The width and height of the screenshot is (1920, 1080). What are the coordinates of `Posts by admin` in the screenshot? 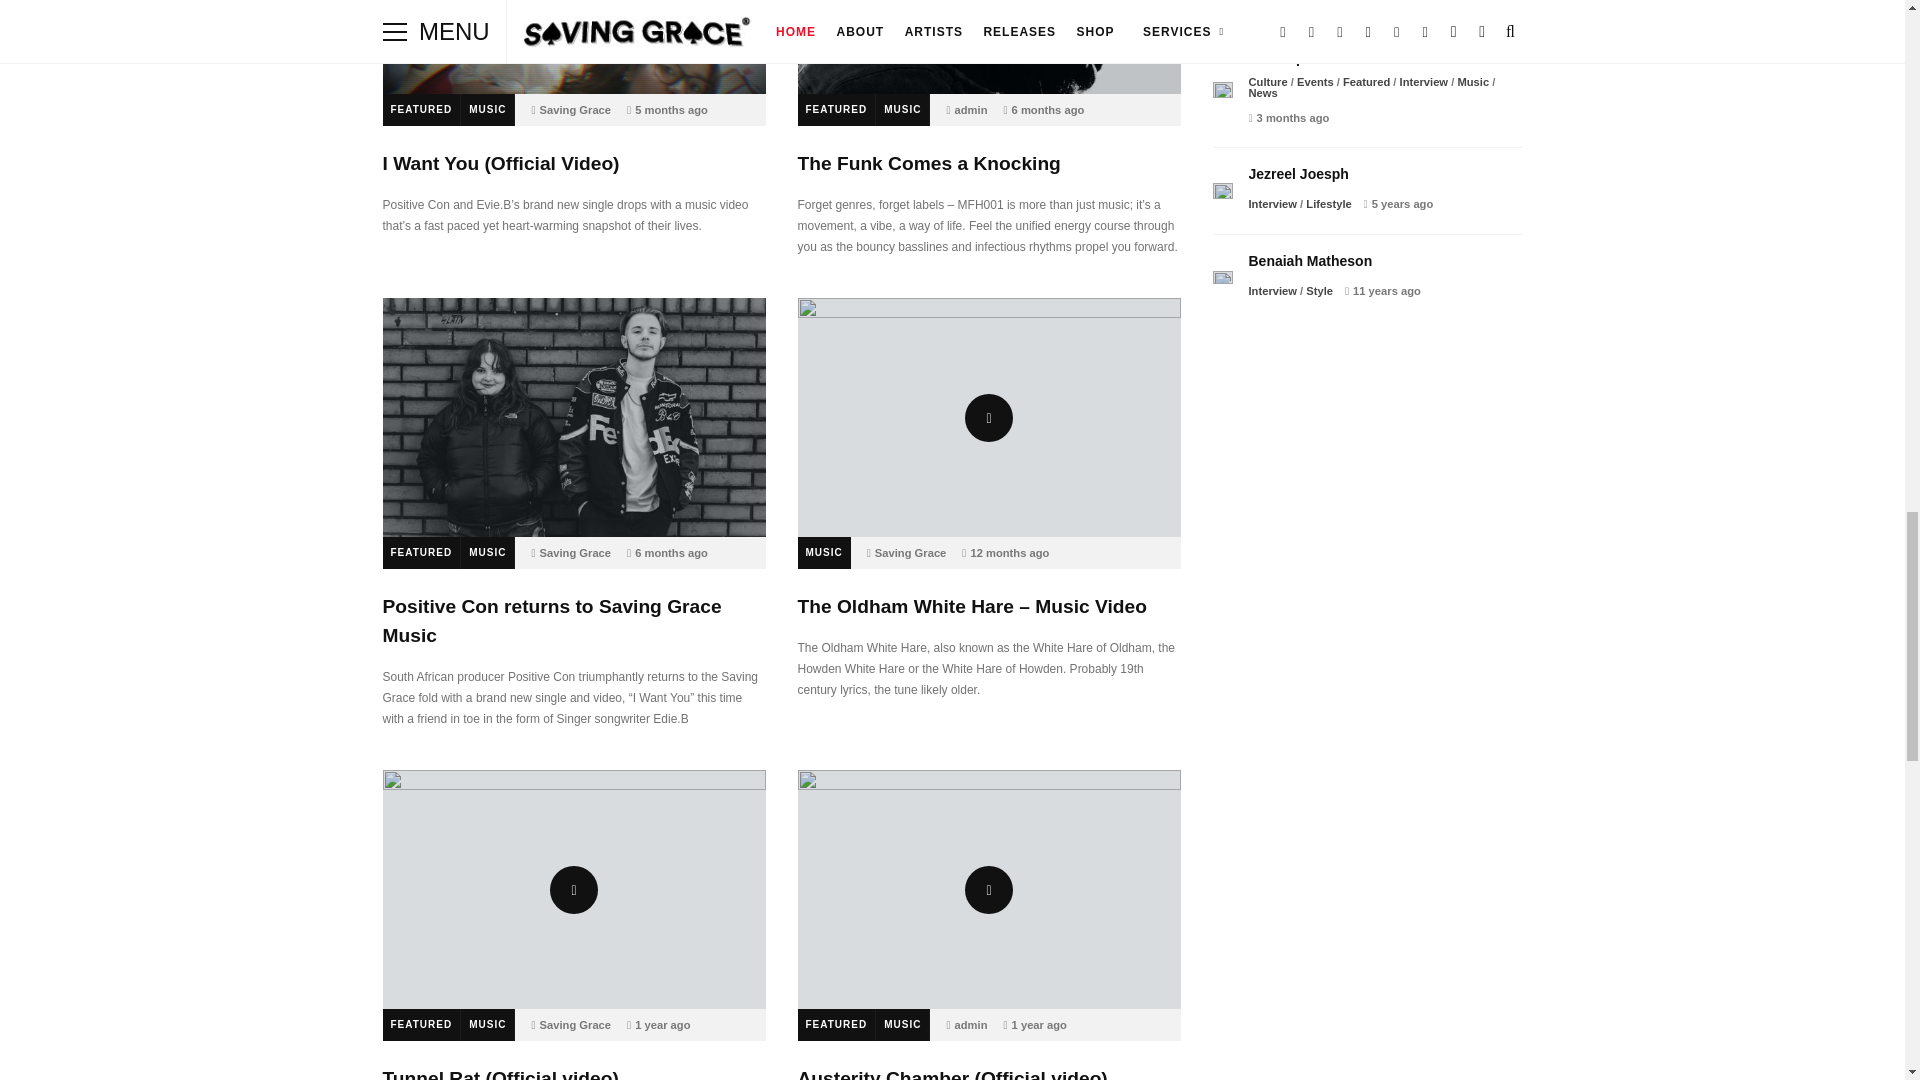 It's located at (971, 1025).